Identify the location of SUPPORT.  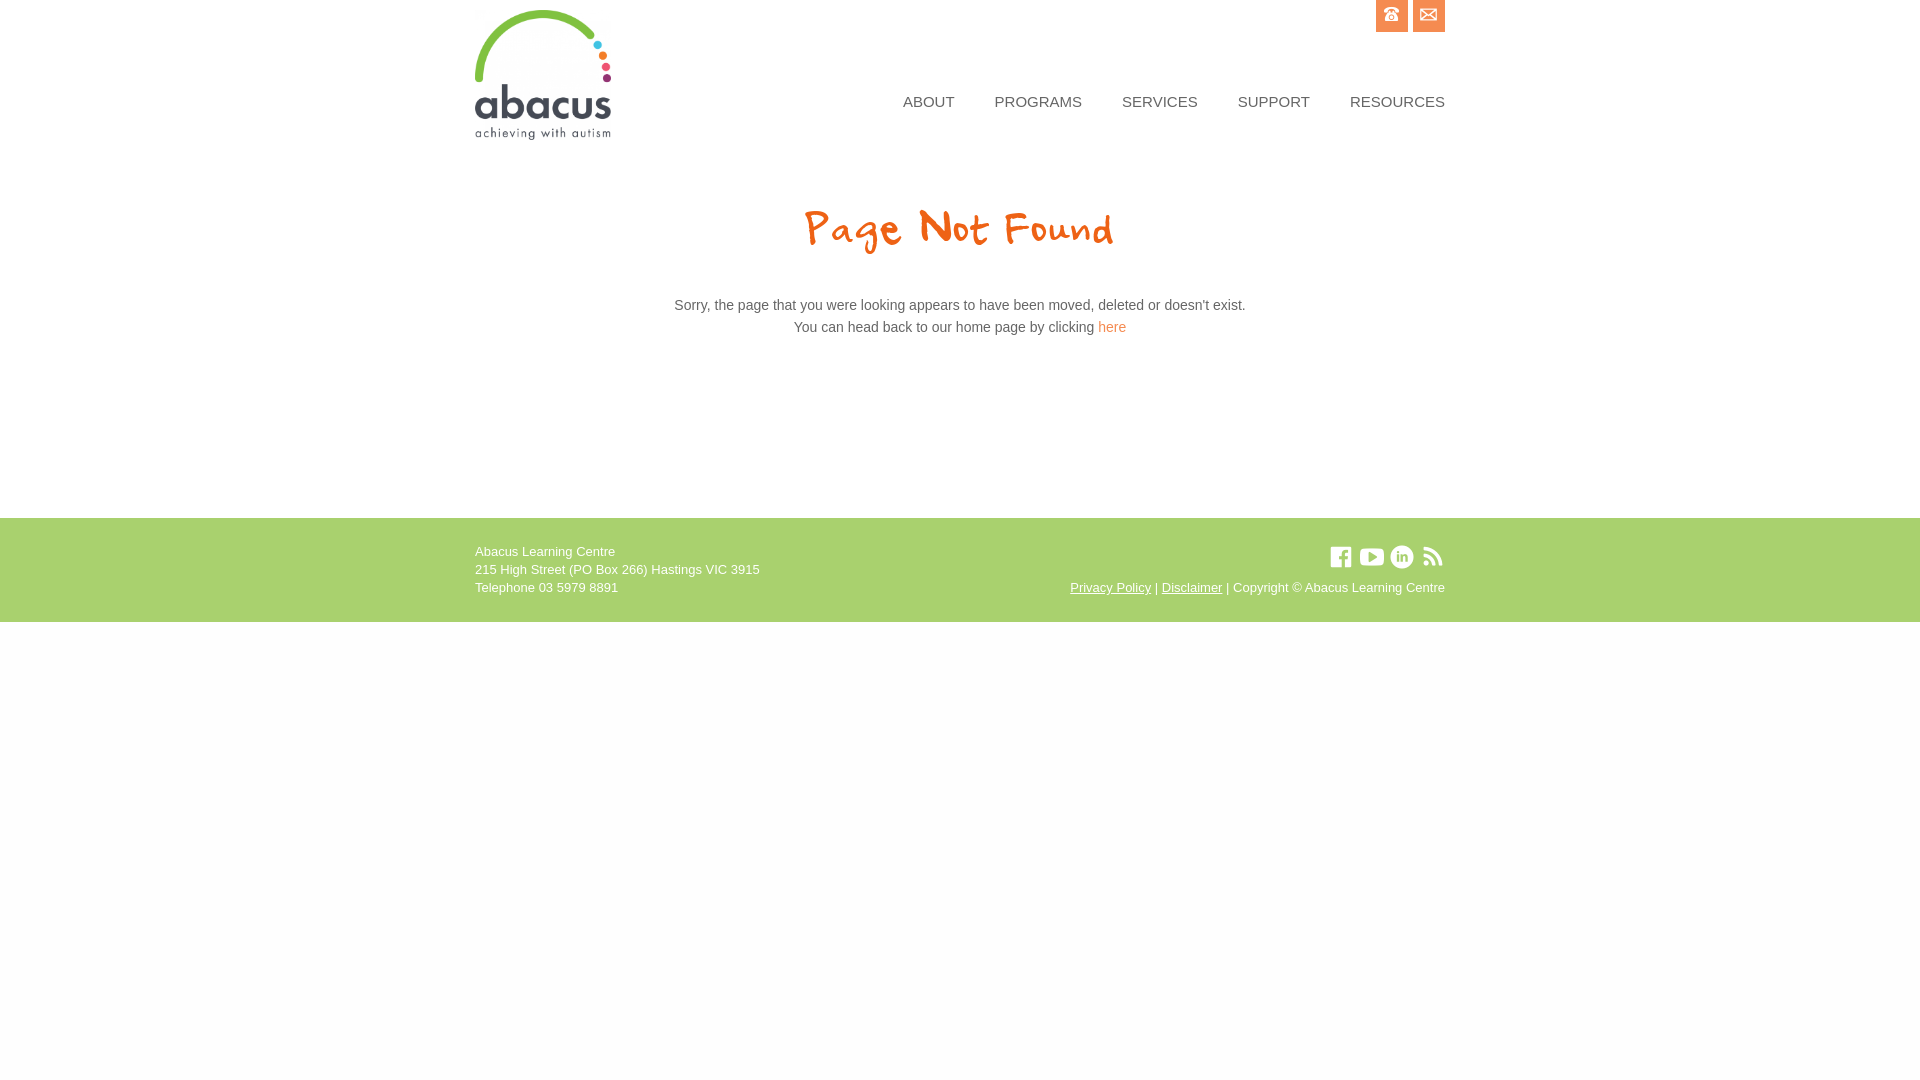
(1274, 102).